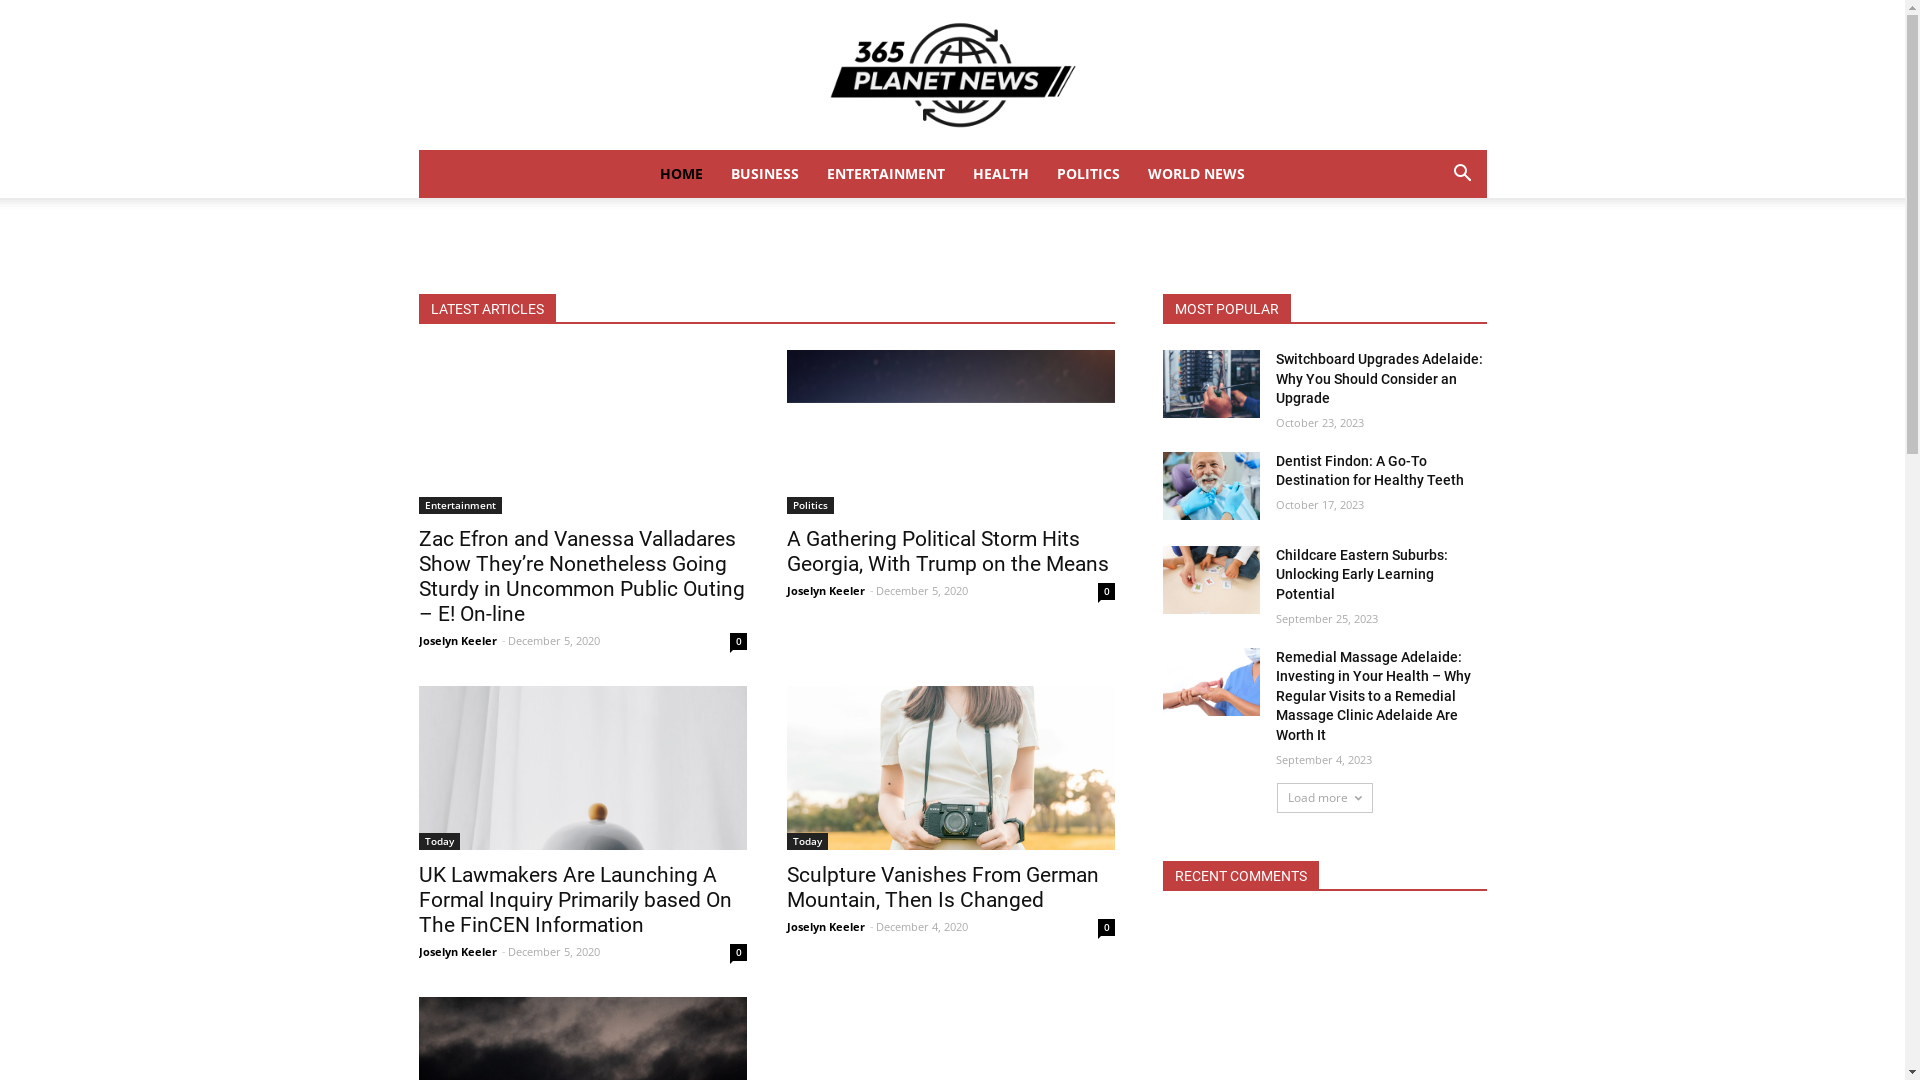  I want to click on 0, so click(1106, 592).